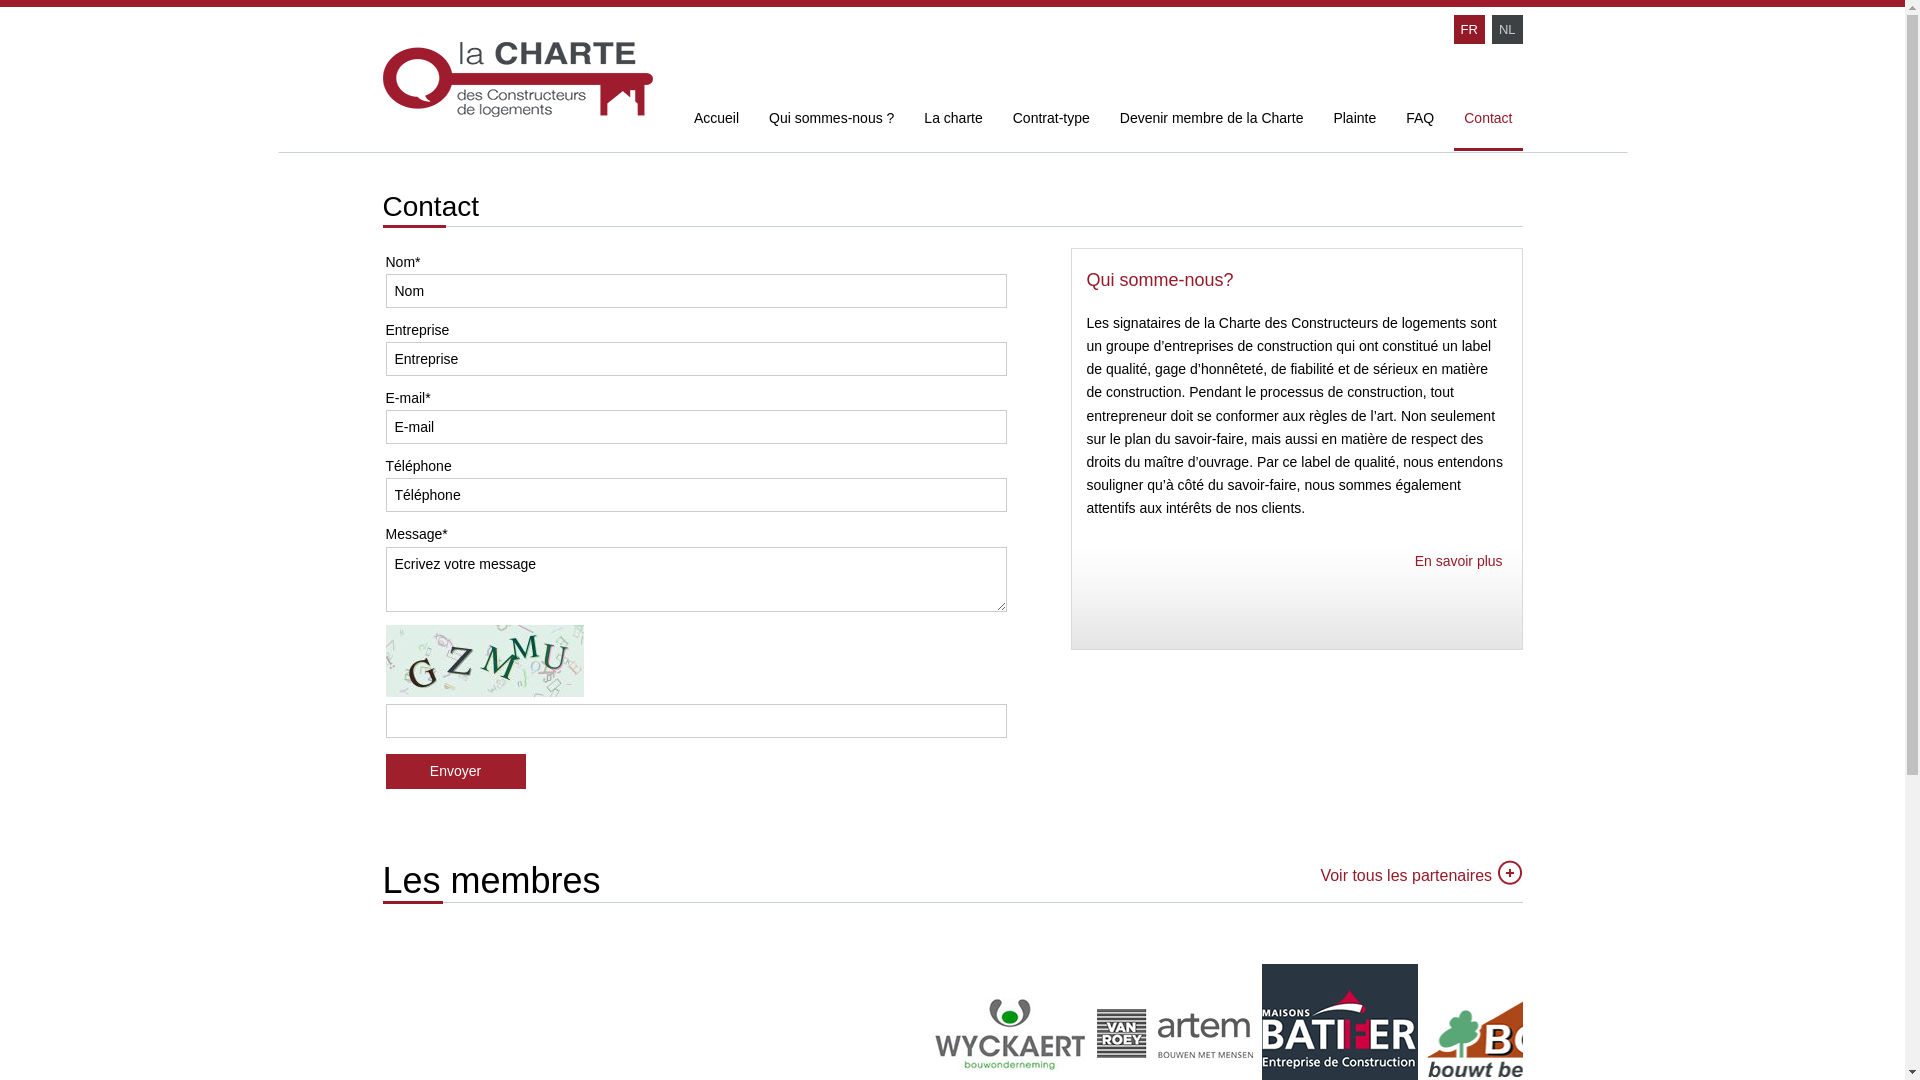  I want to click on En savoir plus, so click(1459, 561).